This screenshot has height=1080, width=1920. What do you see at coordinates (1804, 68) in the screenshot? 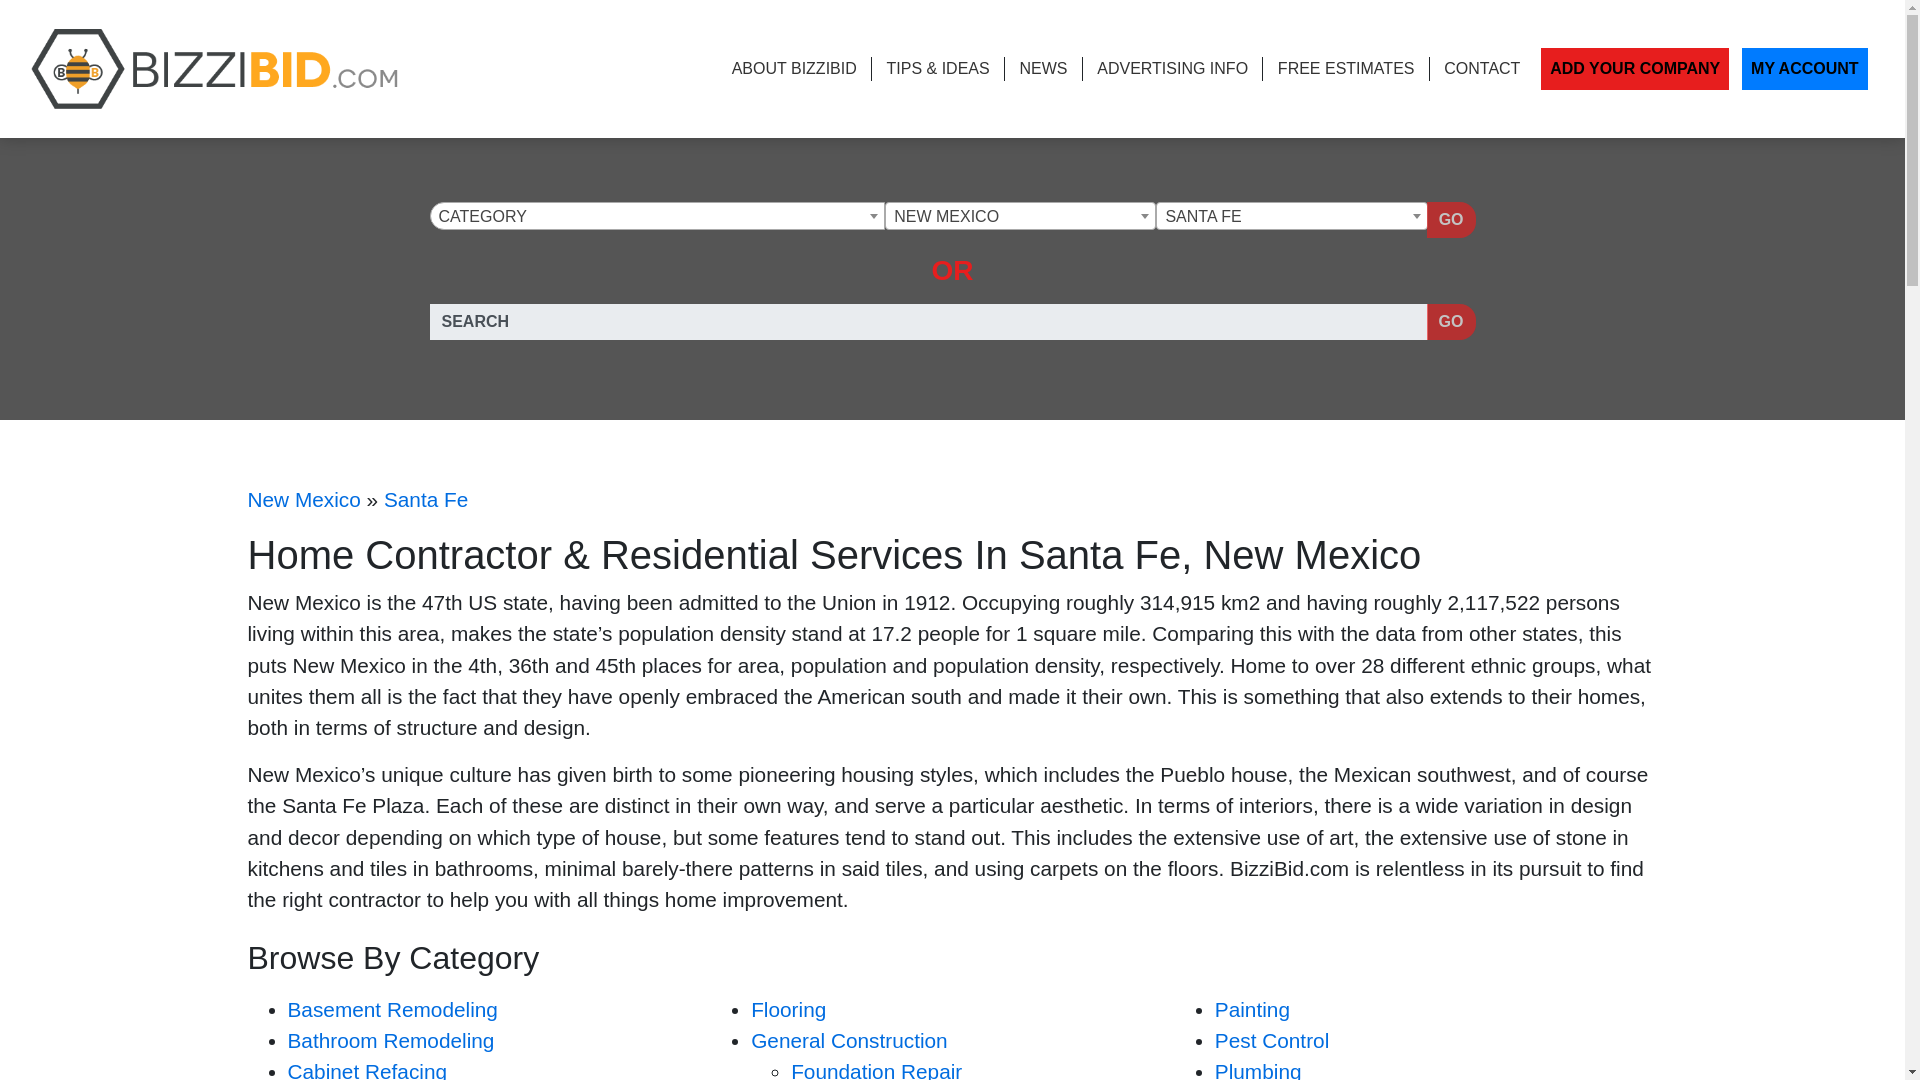
I see `MY ACCOUNT` at bounding box center [1804, 68].